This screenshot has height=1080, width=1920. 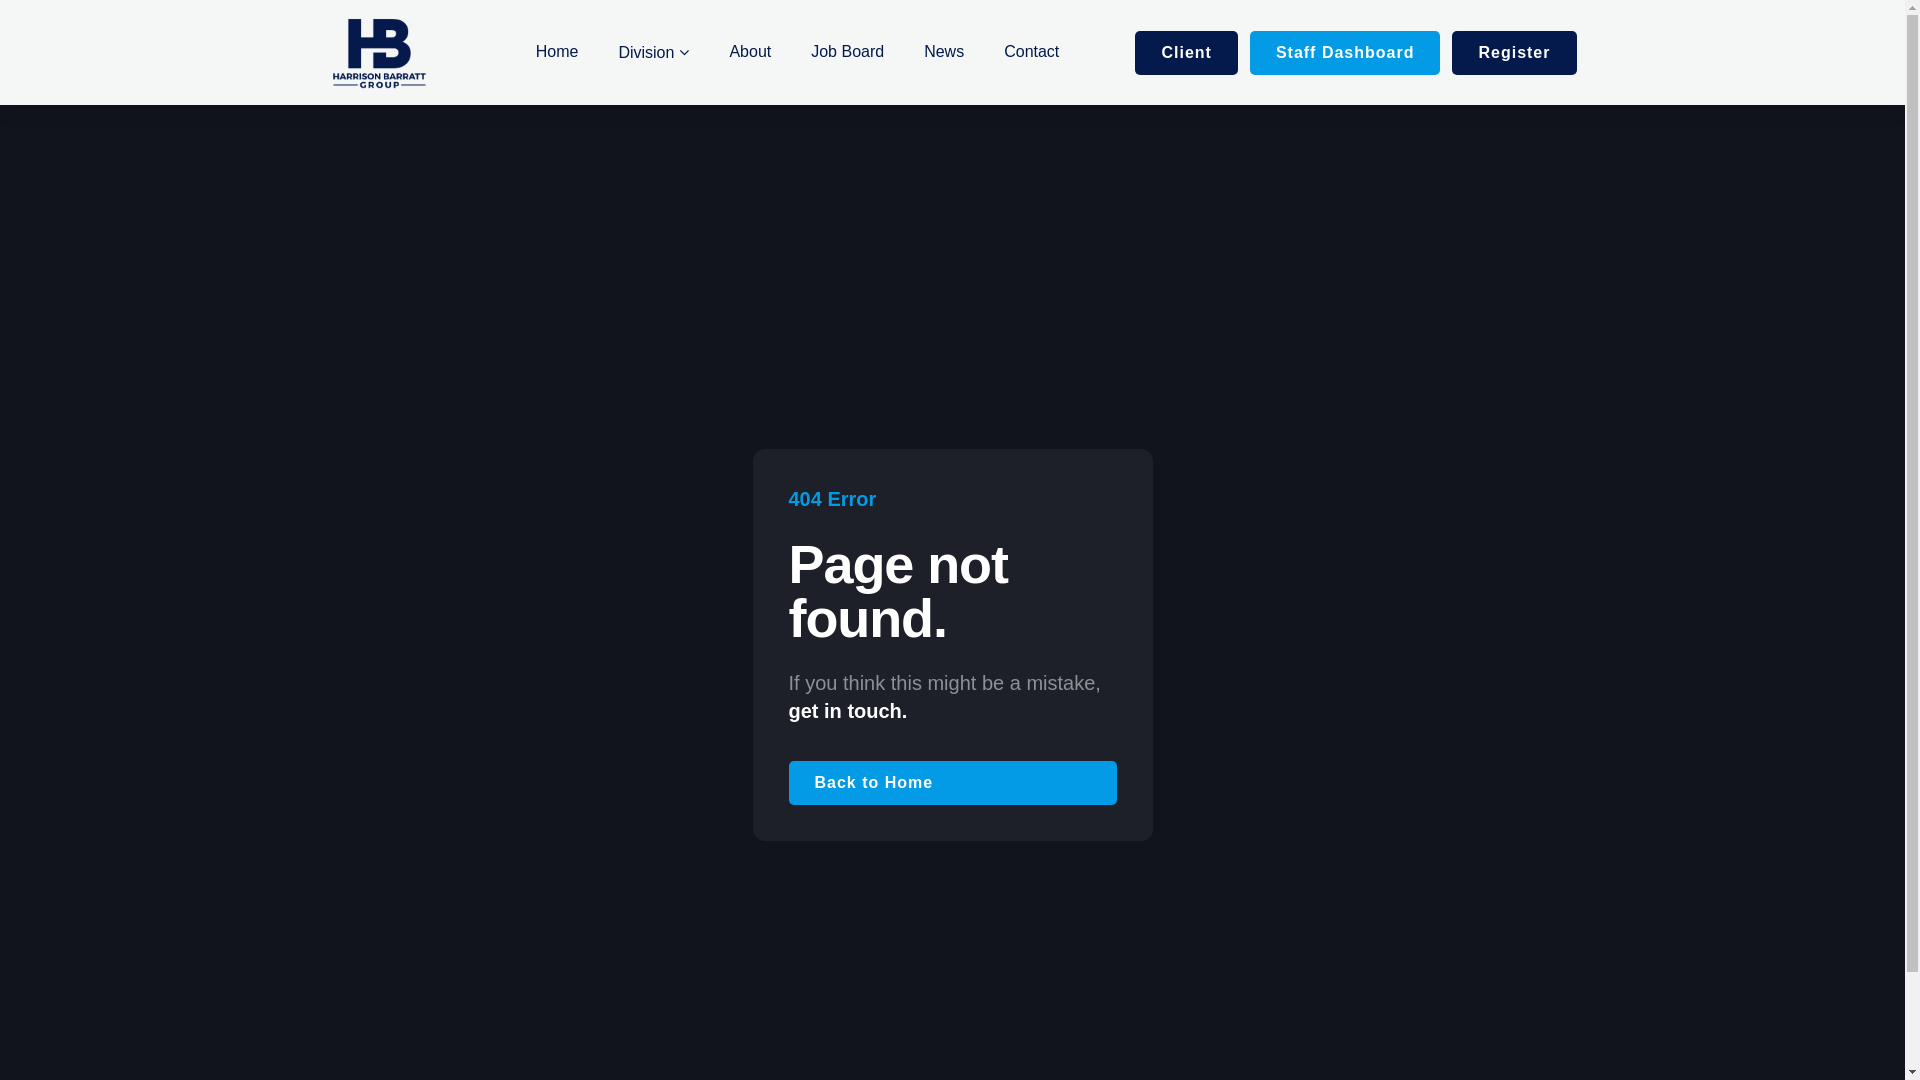 What do you see at coordinates (1031, 52) in the screenshot?
I see `Contact` at bounding box center [1031, 52].